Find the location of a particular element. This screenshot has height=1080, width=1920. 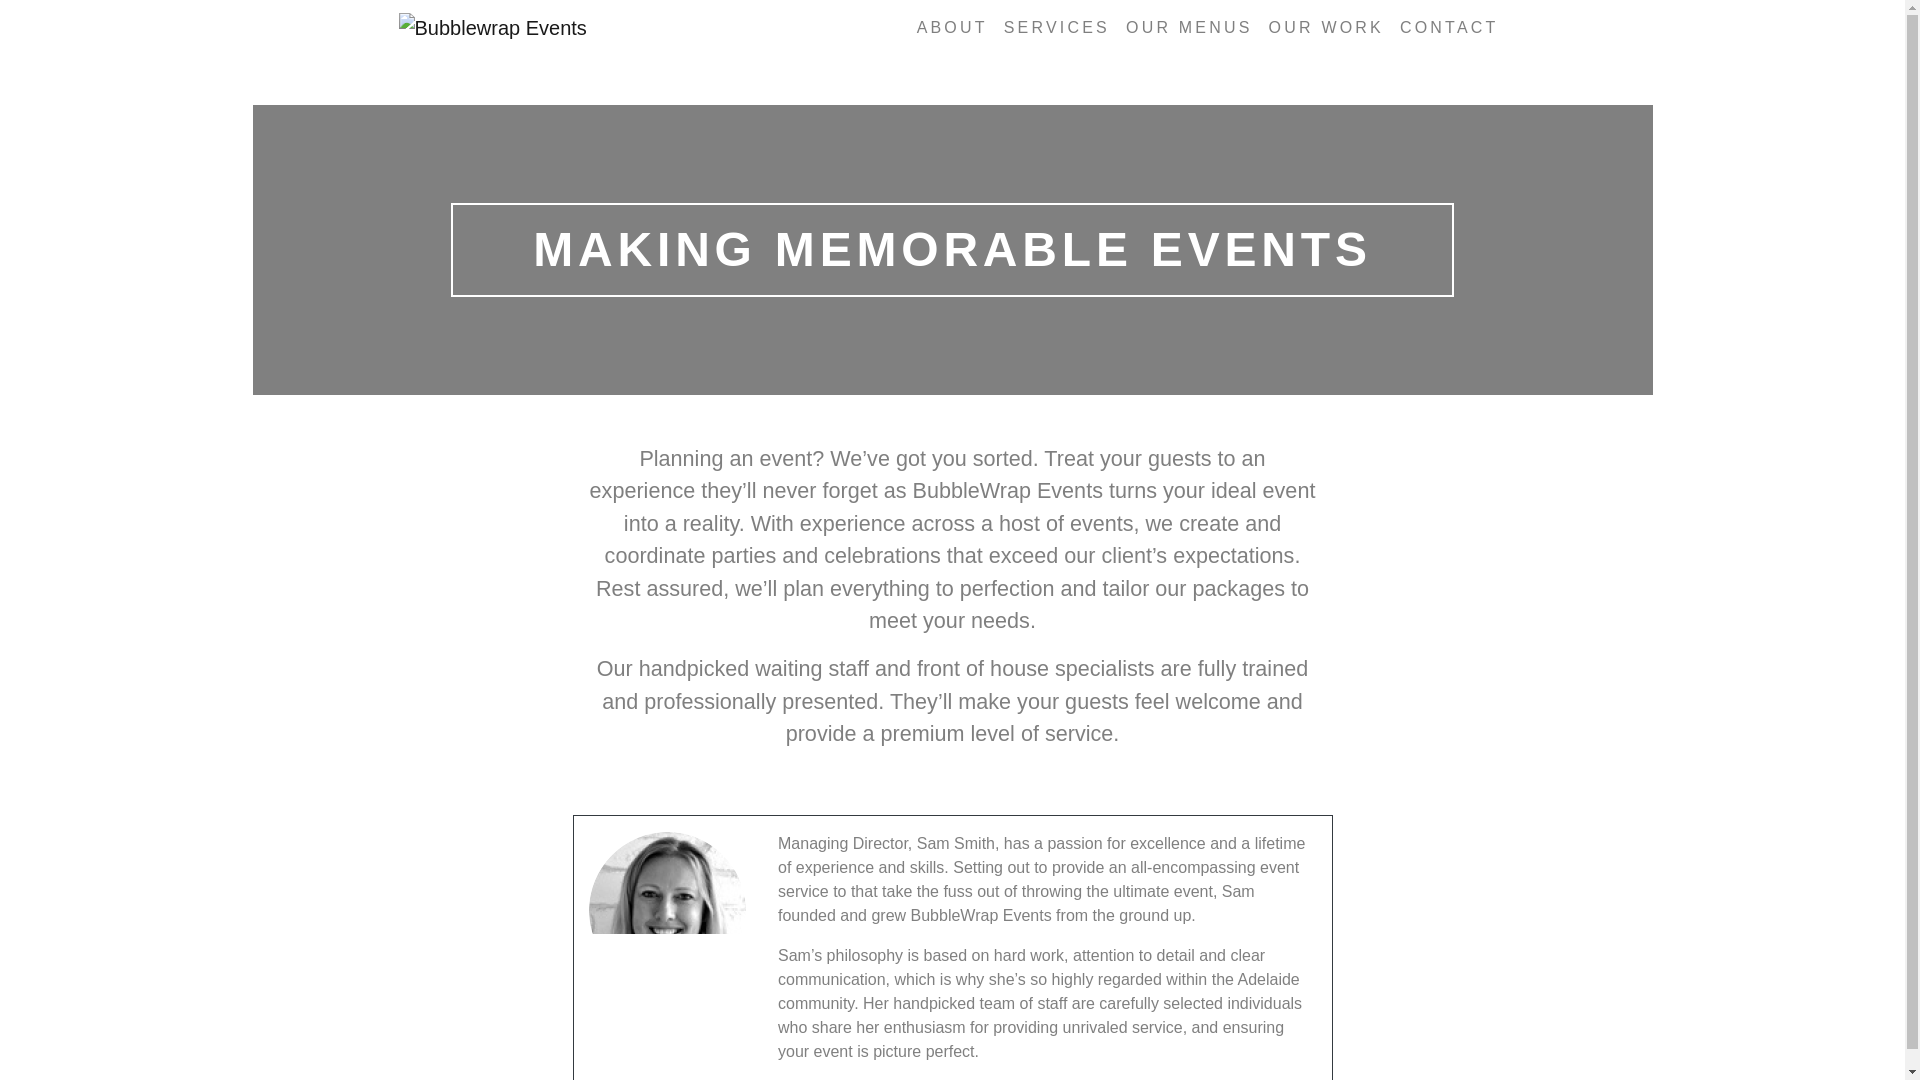

SERVICES is located at coordinates (1056, 27).